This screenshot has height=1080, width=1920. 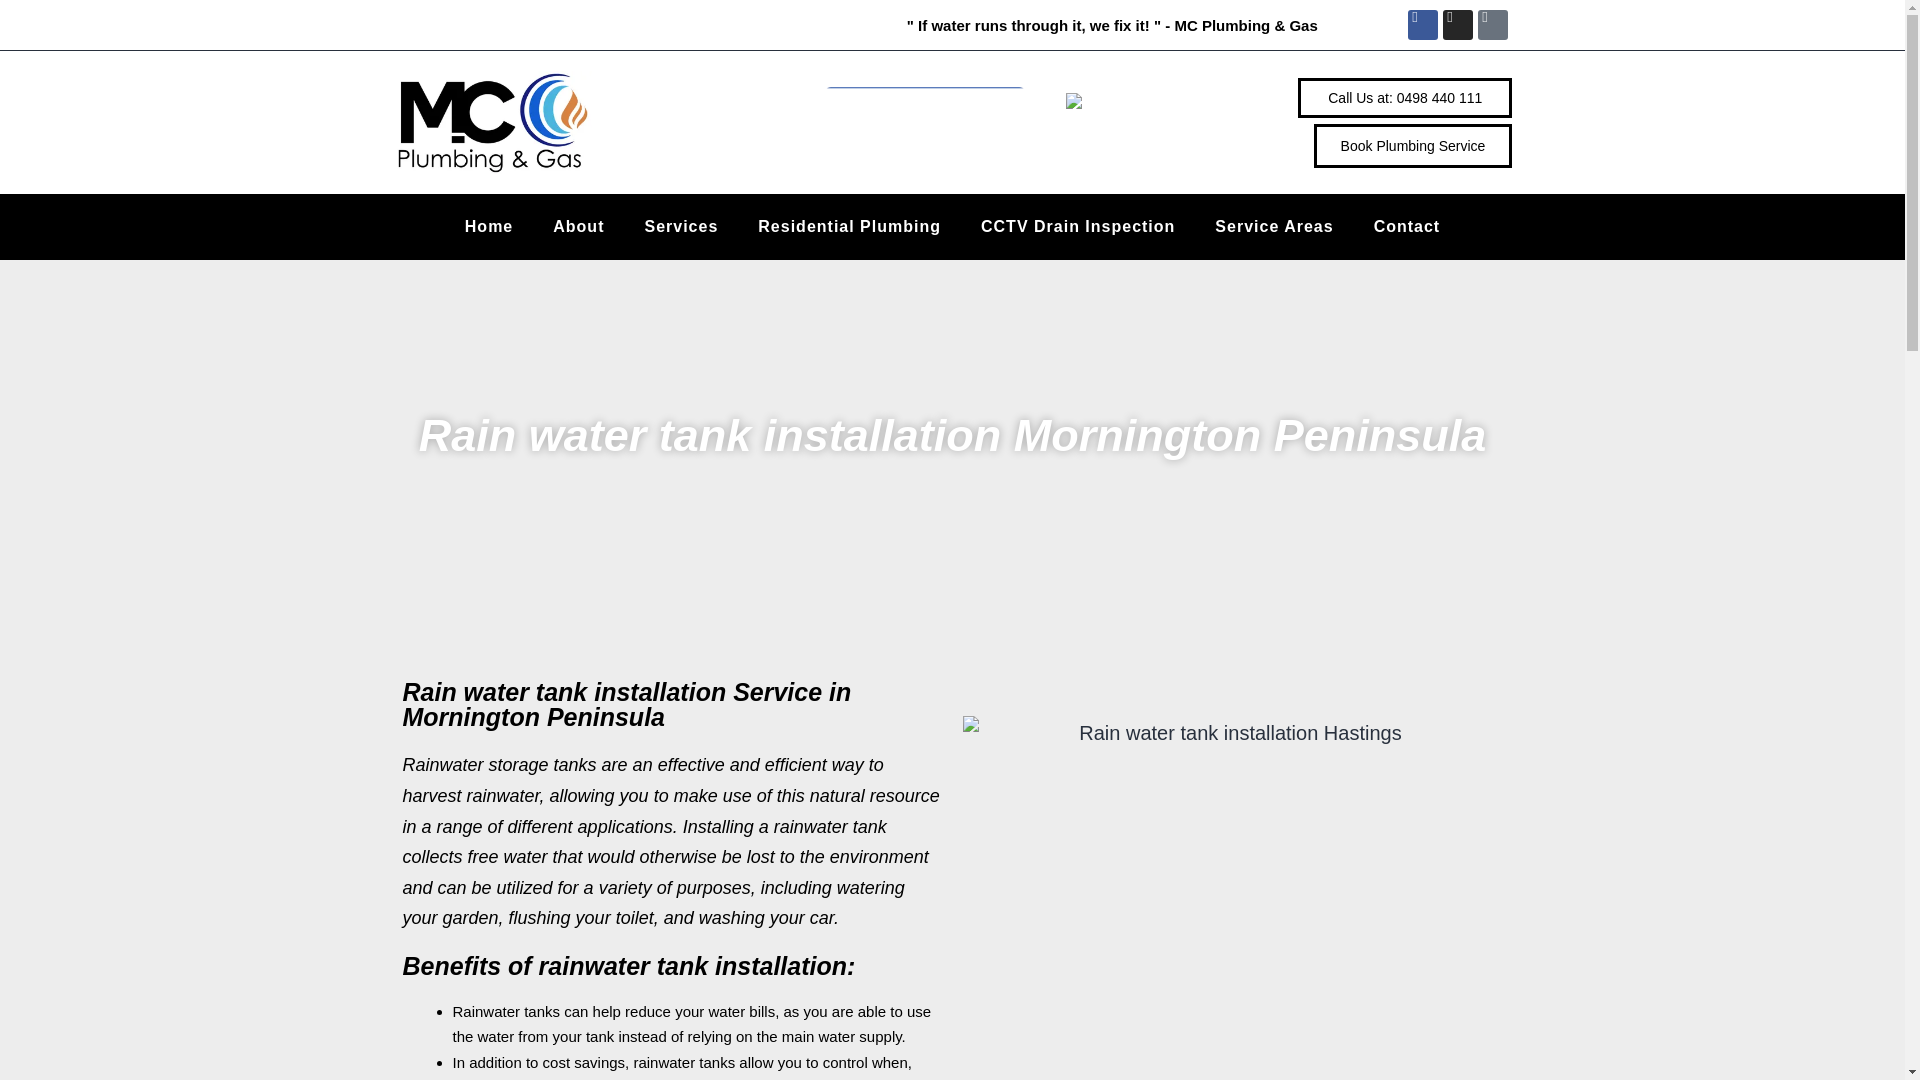 I want to click on CCTV Drain Inspection, so click(x=1078, y=226).